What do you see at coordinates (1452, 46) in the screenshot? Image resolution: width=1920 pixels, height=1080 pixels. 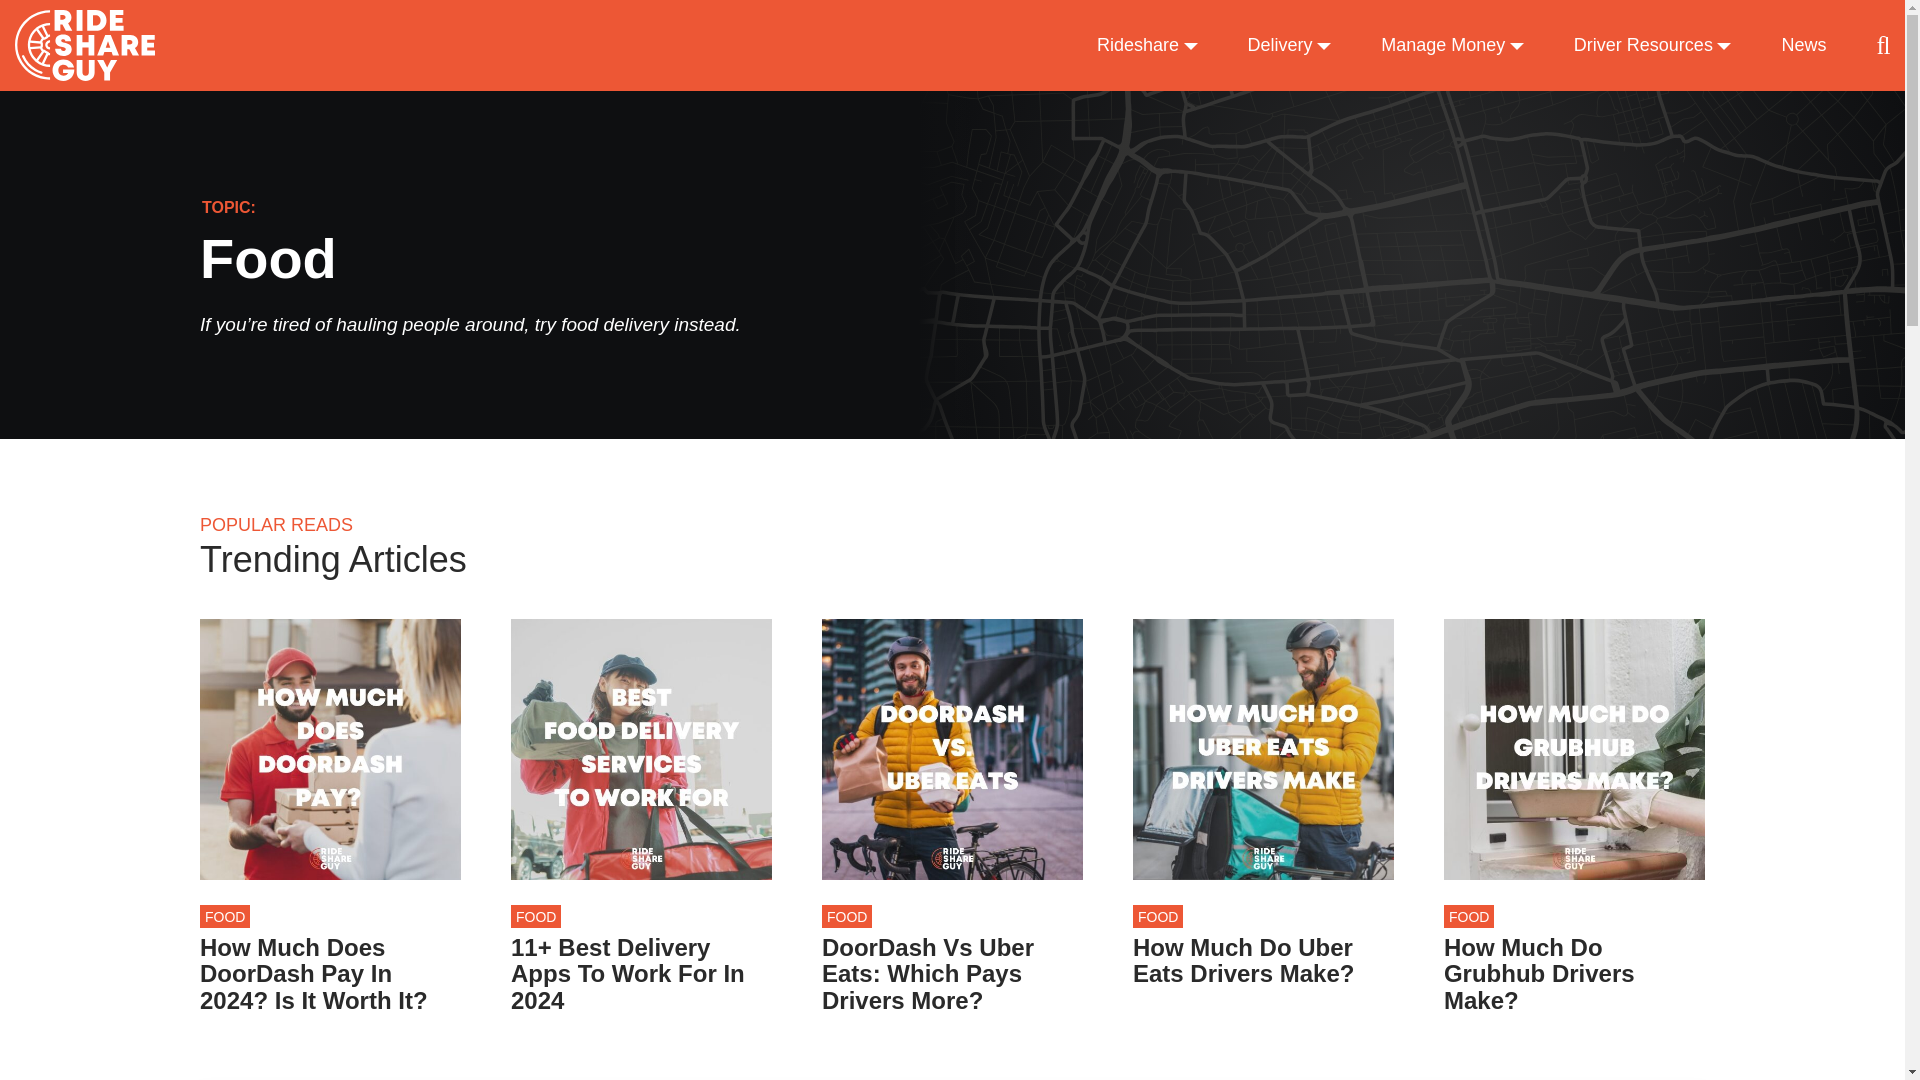 I see `Manage Money` at bounding box center [1452, 46].